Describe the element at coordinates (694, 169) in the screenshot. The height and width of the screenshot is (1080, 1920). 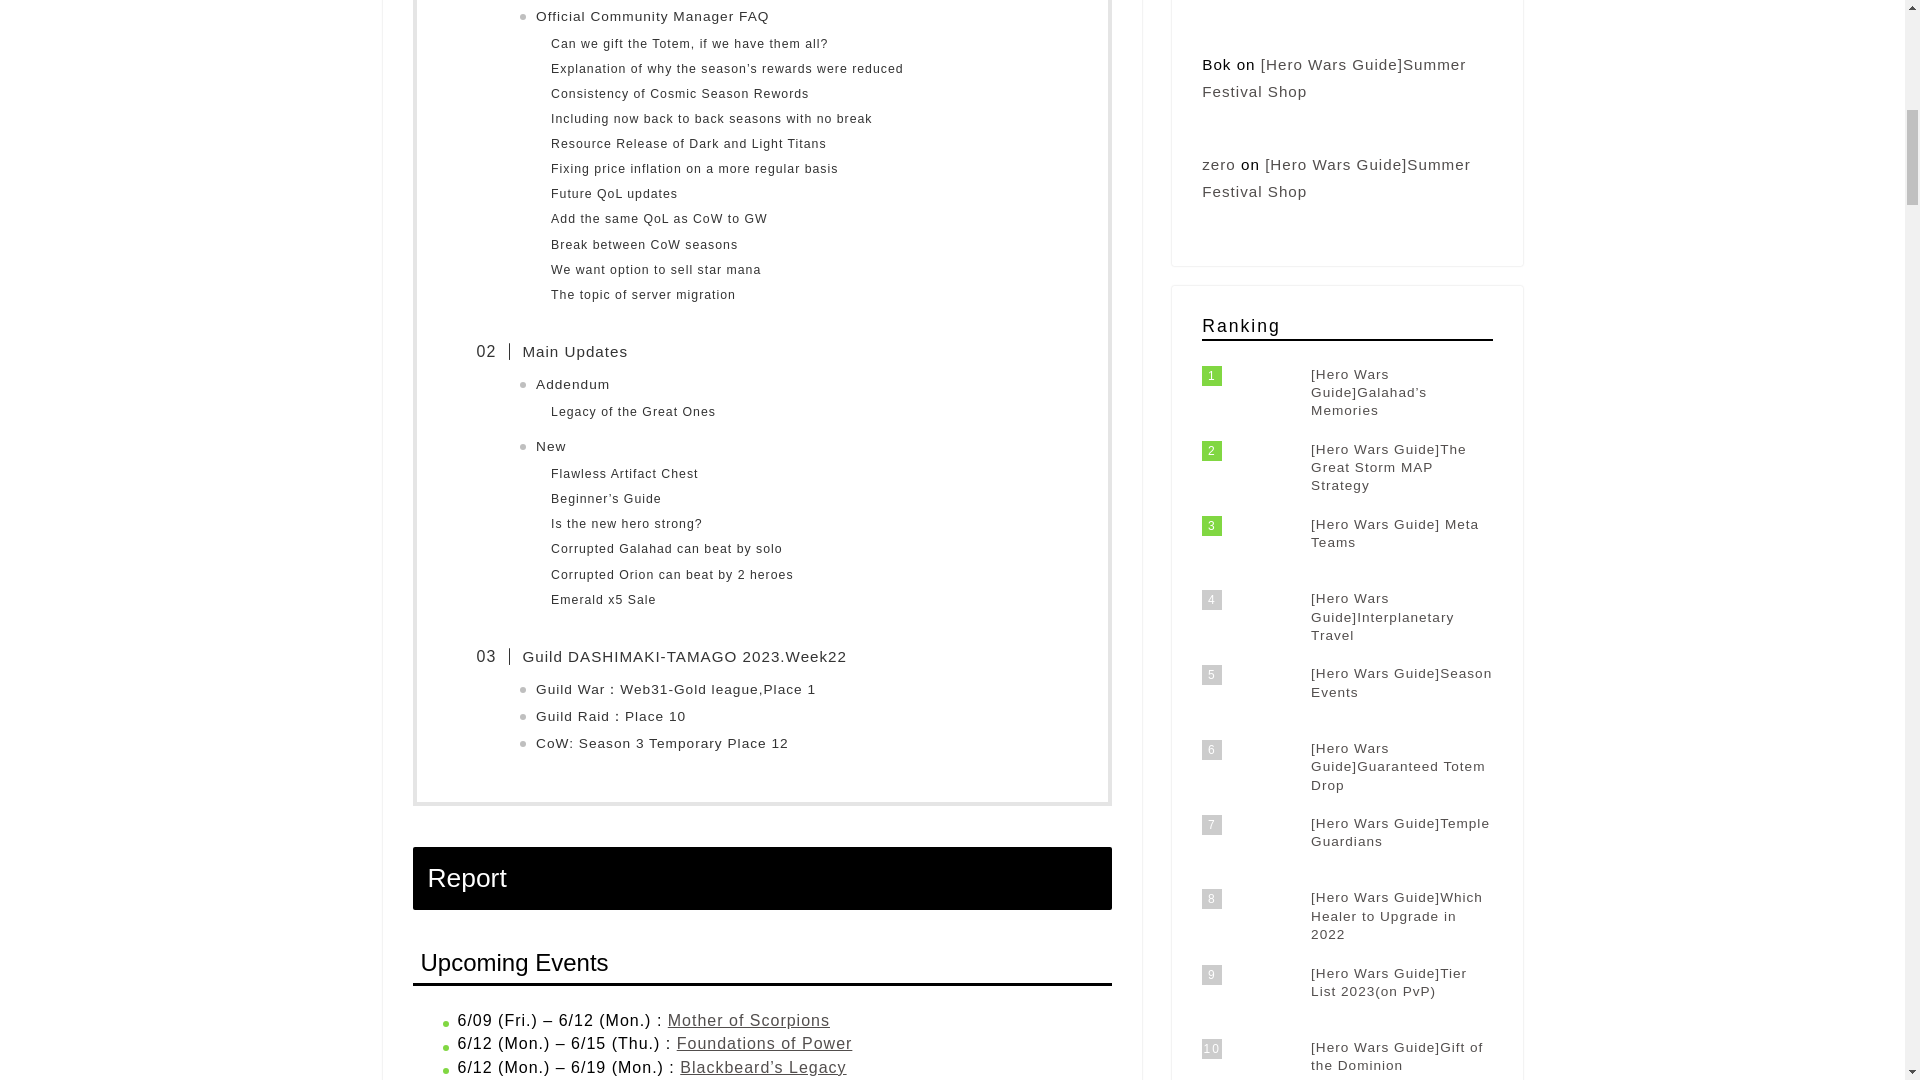
I see `Fixing price inflation on a more regular basis` at that location.